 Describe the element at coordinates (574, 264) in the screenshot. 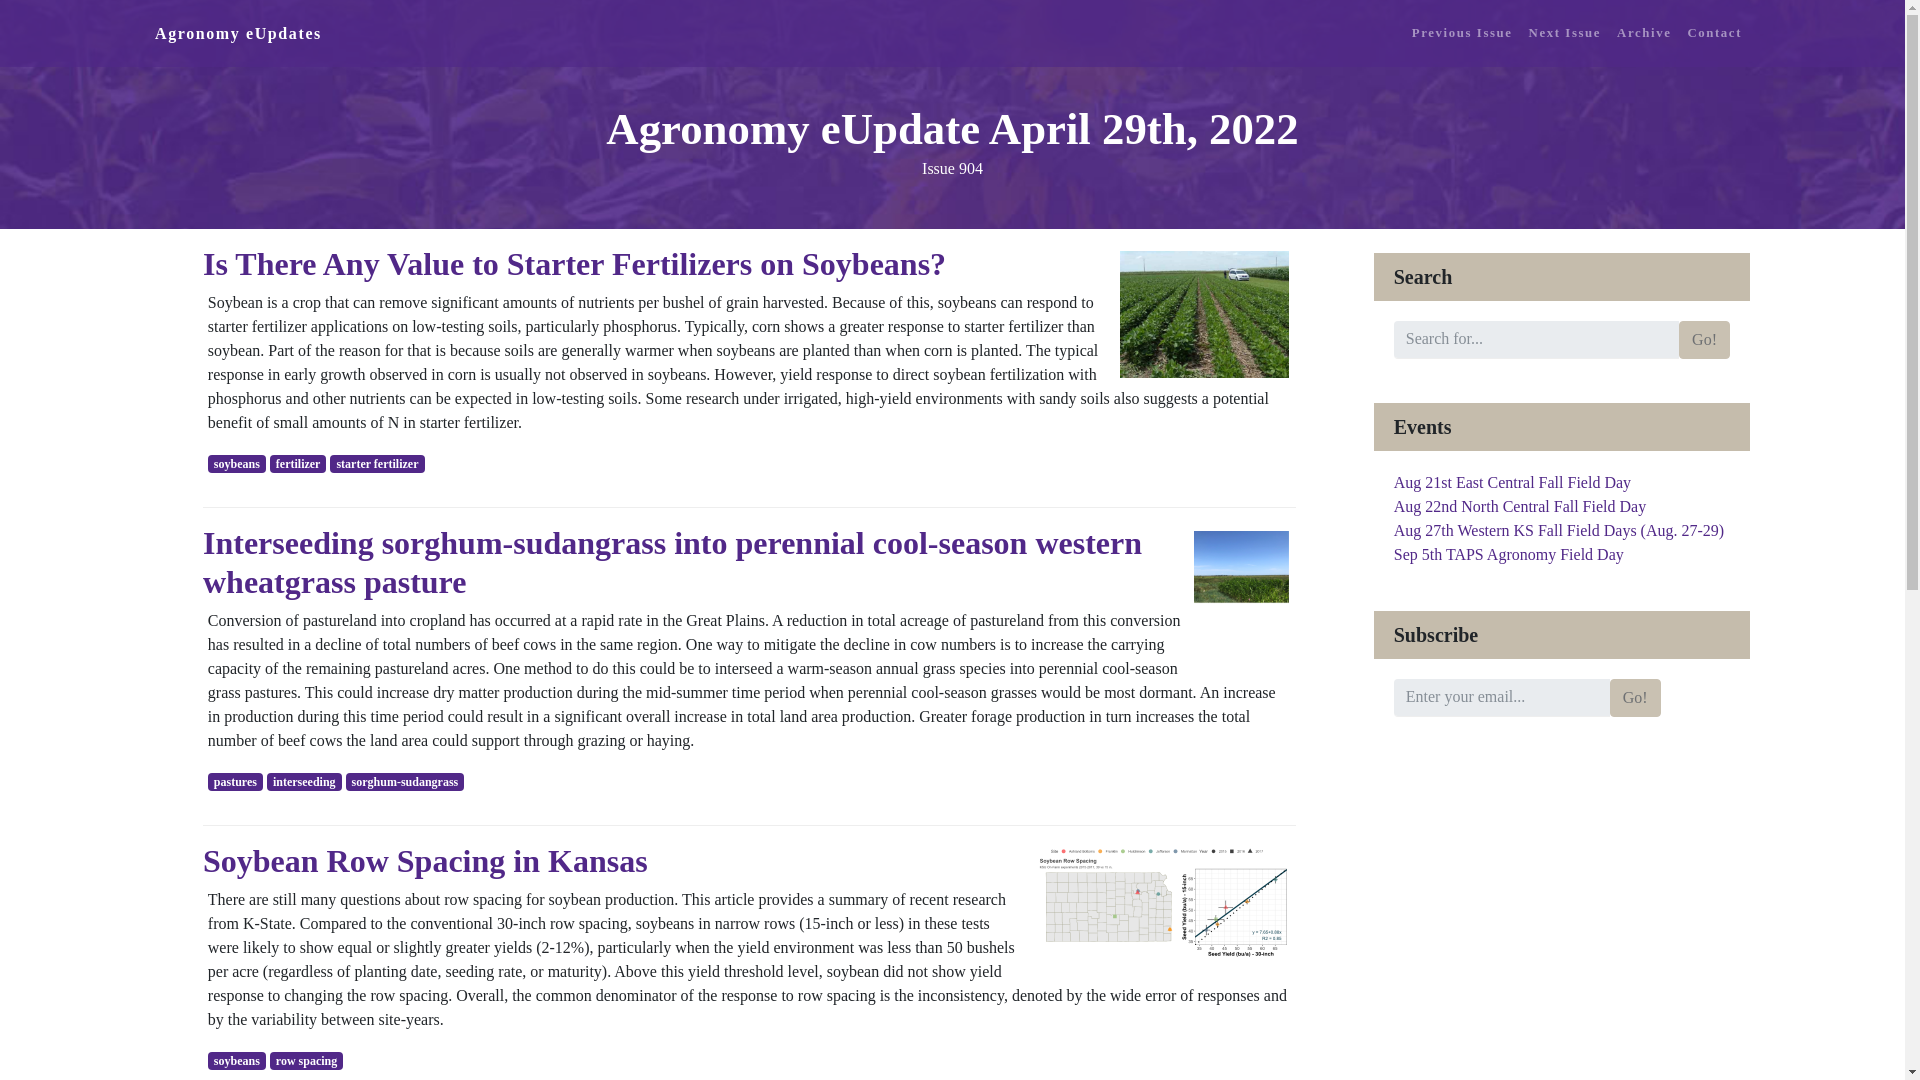

I see `Is There Any Value to Starter Fertilizers on Soybeans?` at that location.